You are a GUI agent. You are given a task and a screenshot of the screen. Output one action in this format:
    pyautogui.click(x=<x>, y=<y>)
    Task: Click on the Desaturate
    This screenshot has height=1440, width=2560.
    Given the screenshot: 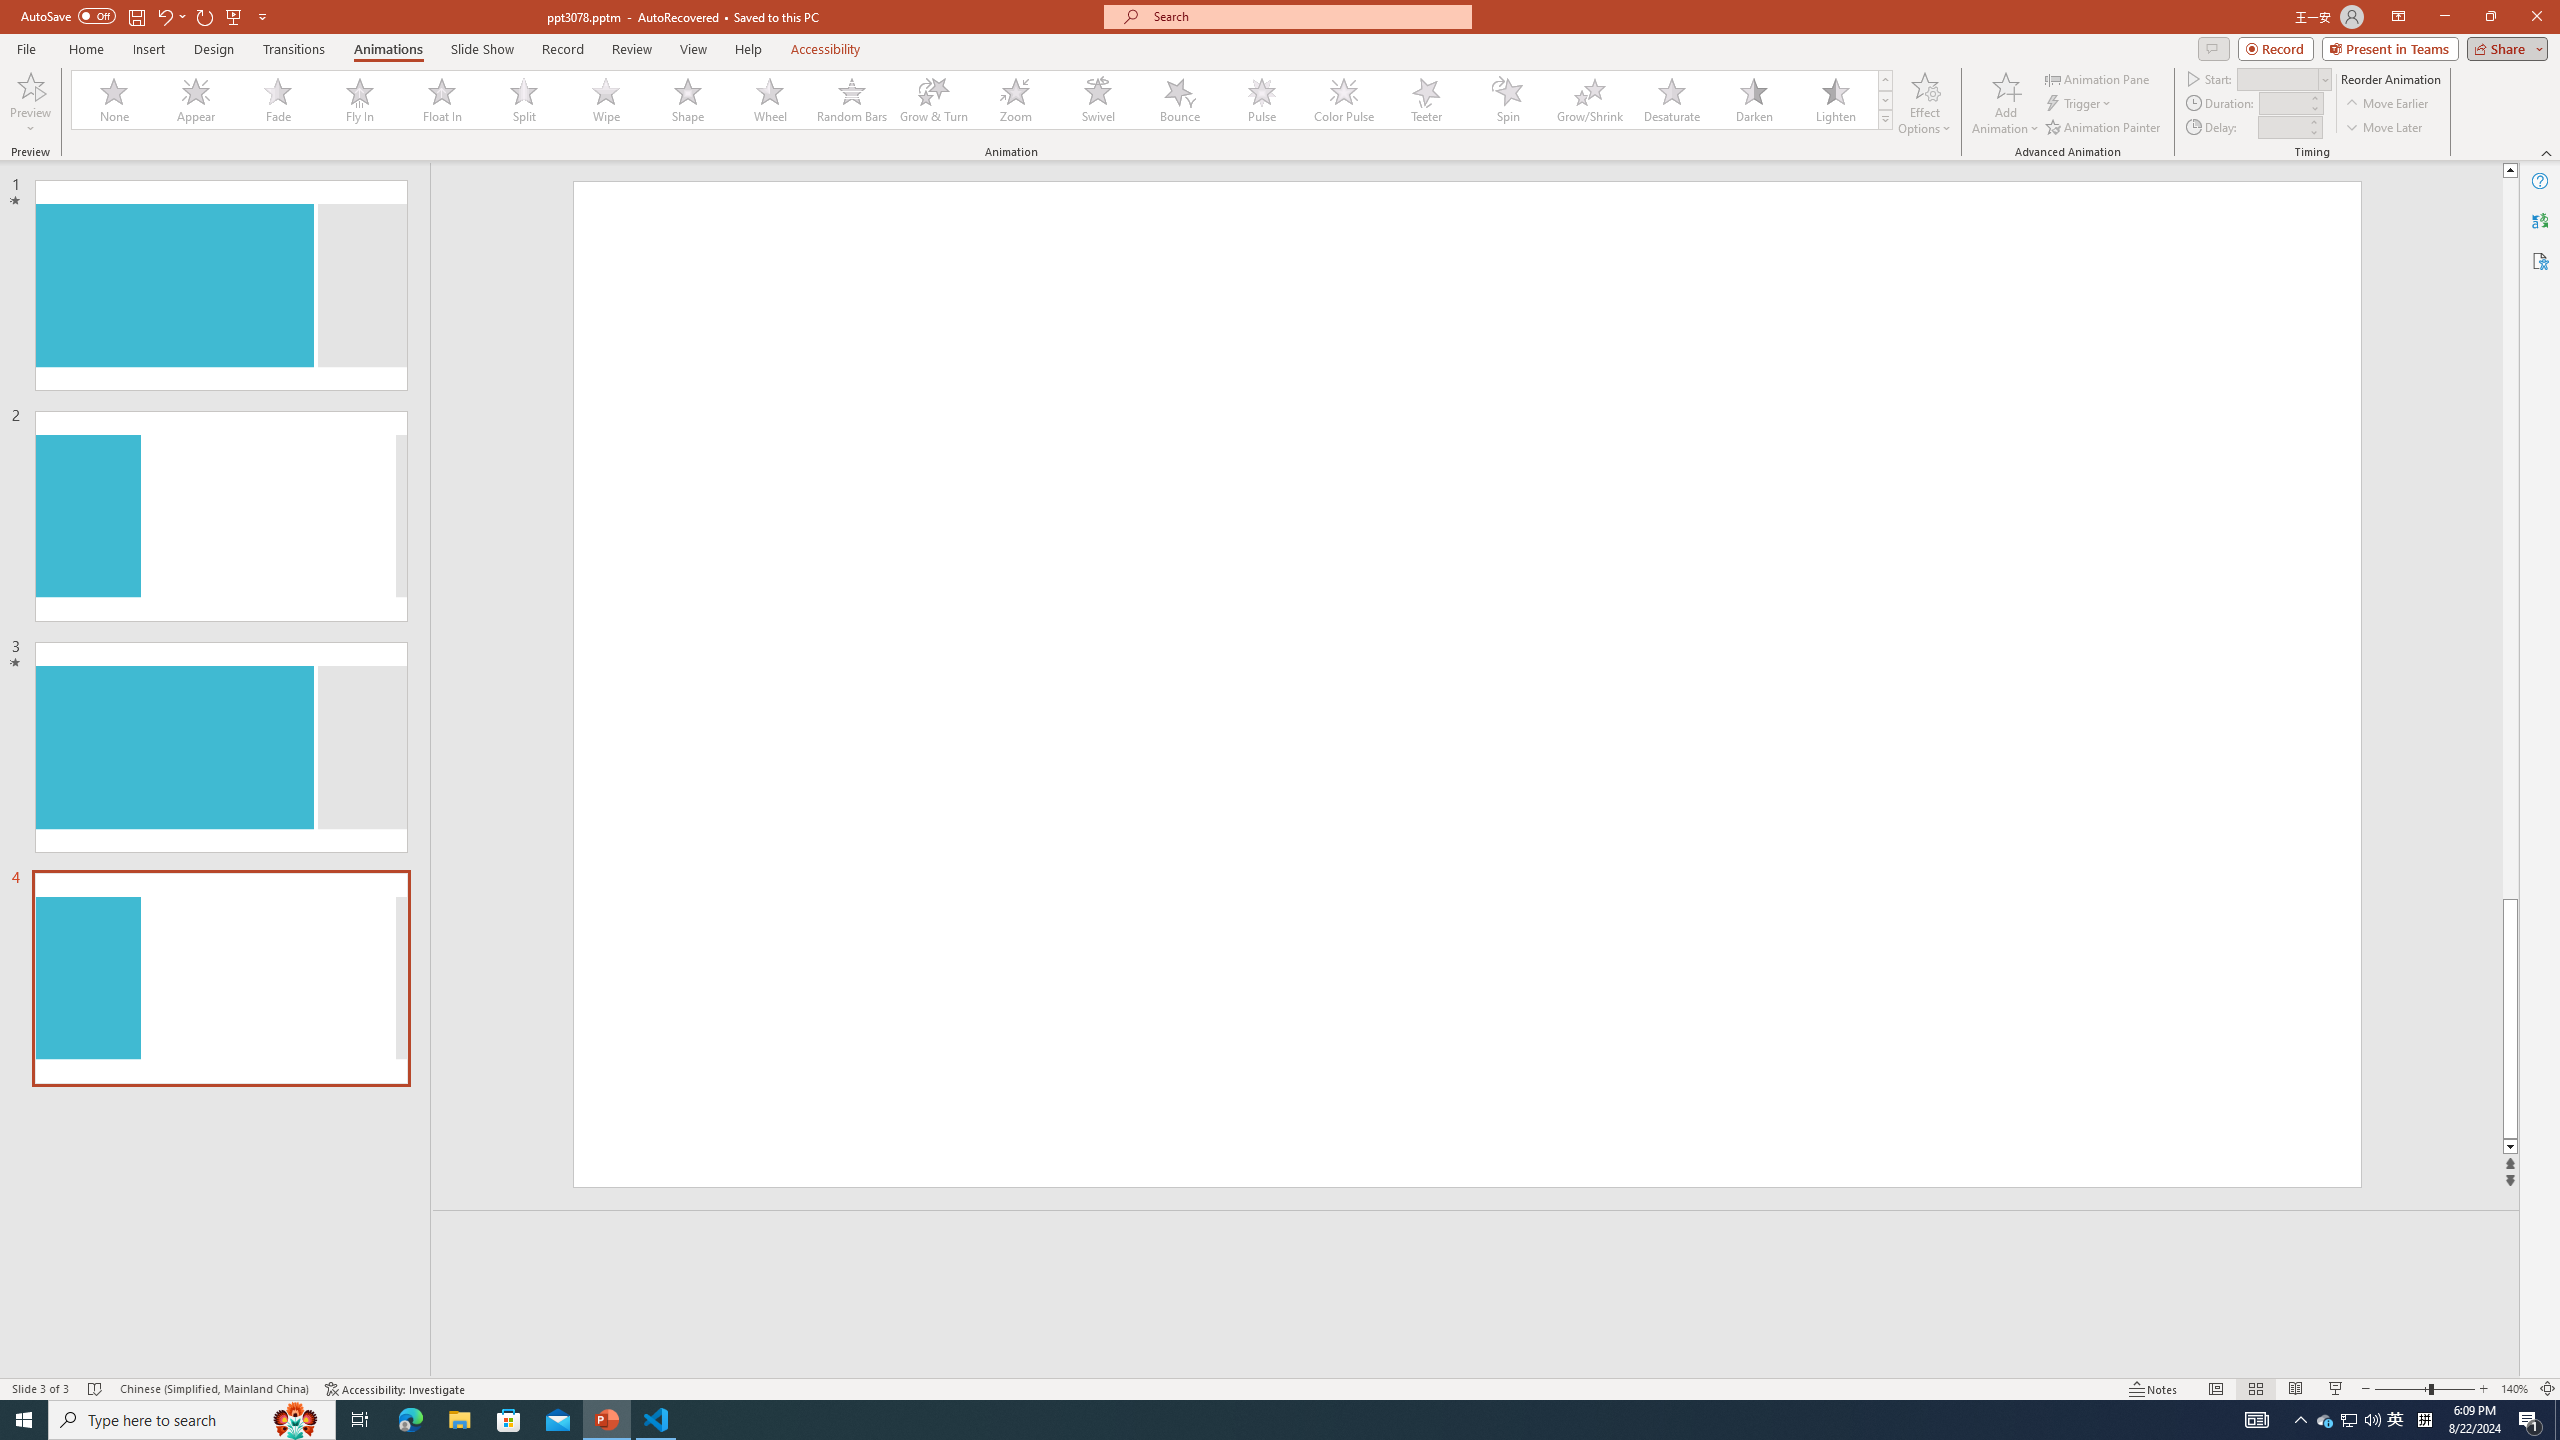 What is the action you would take?
    pyautogui.click(x=1671, y=100)
    